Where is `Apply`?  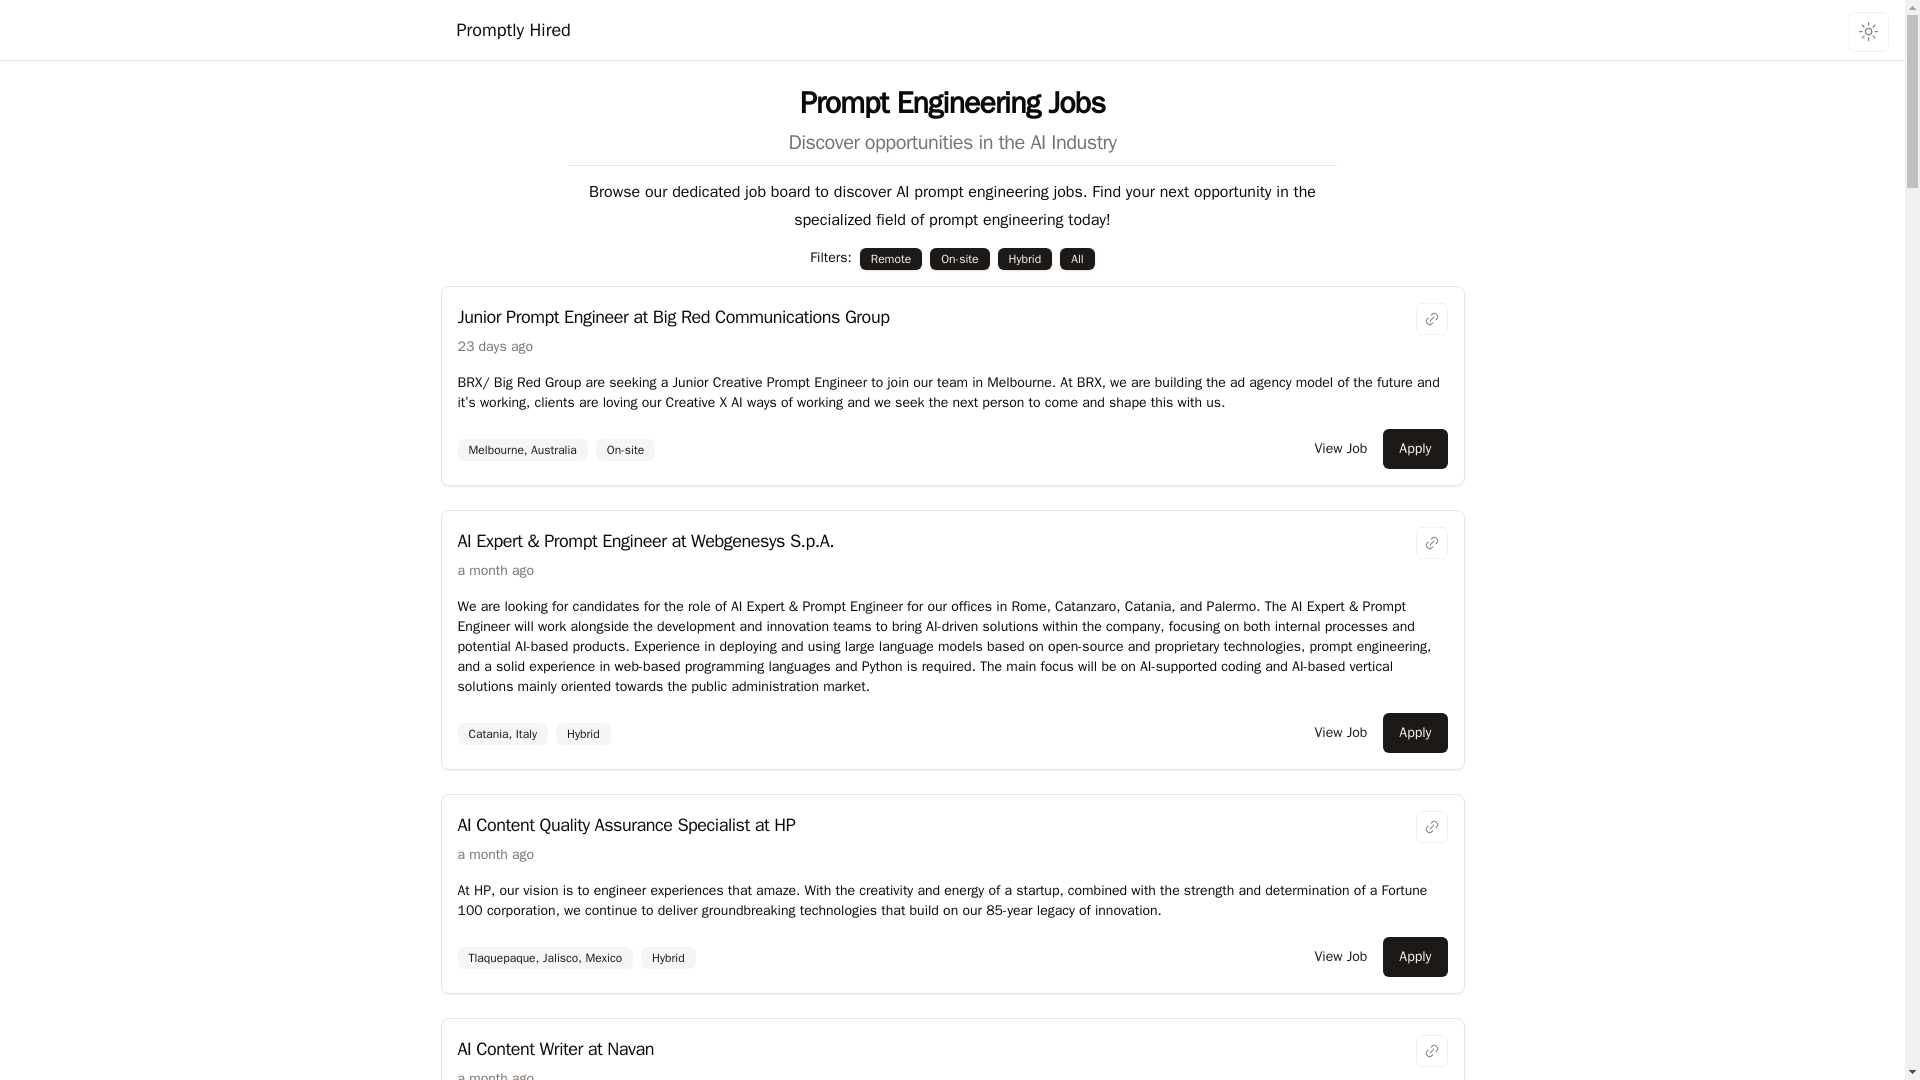
Apply is located at coordinates (1414, 448).